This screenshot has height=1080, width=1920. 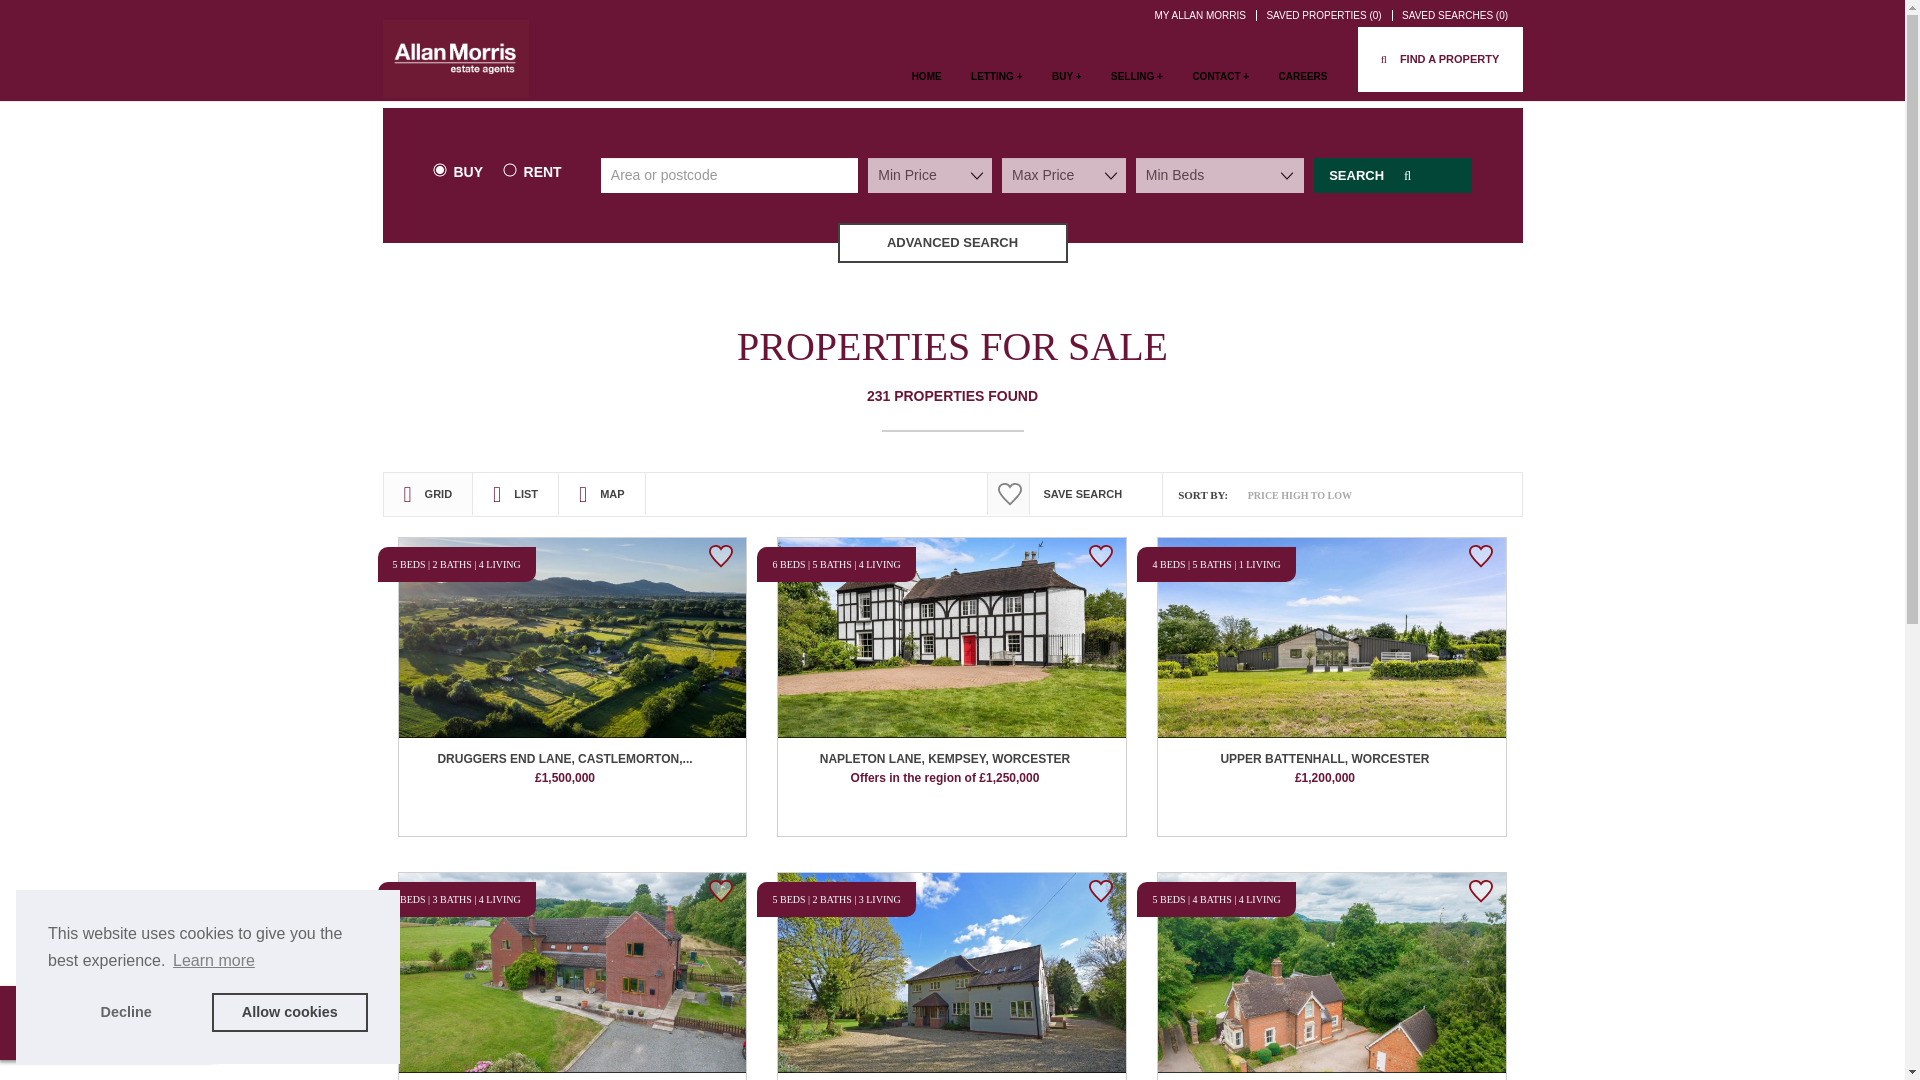 I want to click on HOME, so click(x=927, y=86).